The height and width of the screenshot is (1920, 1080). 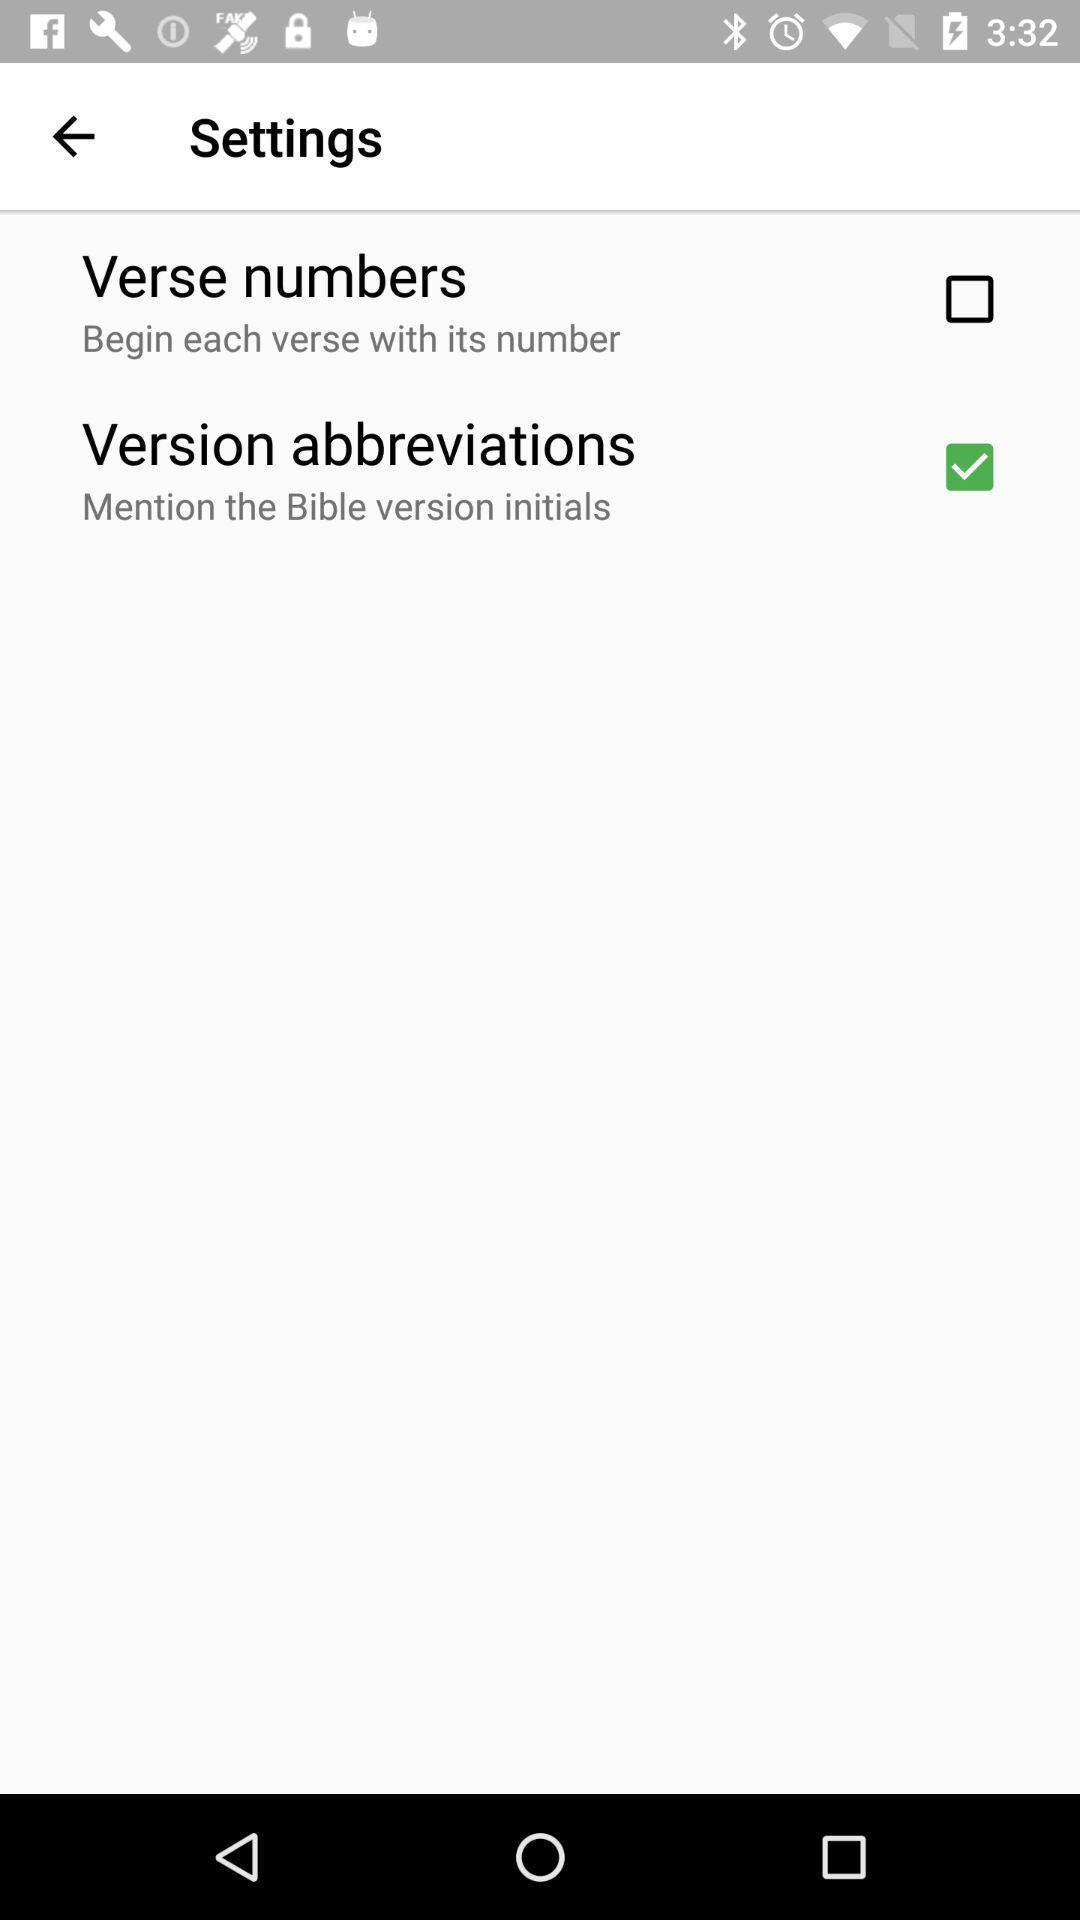 I want to click on turn off the app next to the settings item, so click(x=73, y=136).